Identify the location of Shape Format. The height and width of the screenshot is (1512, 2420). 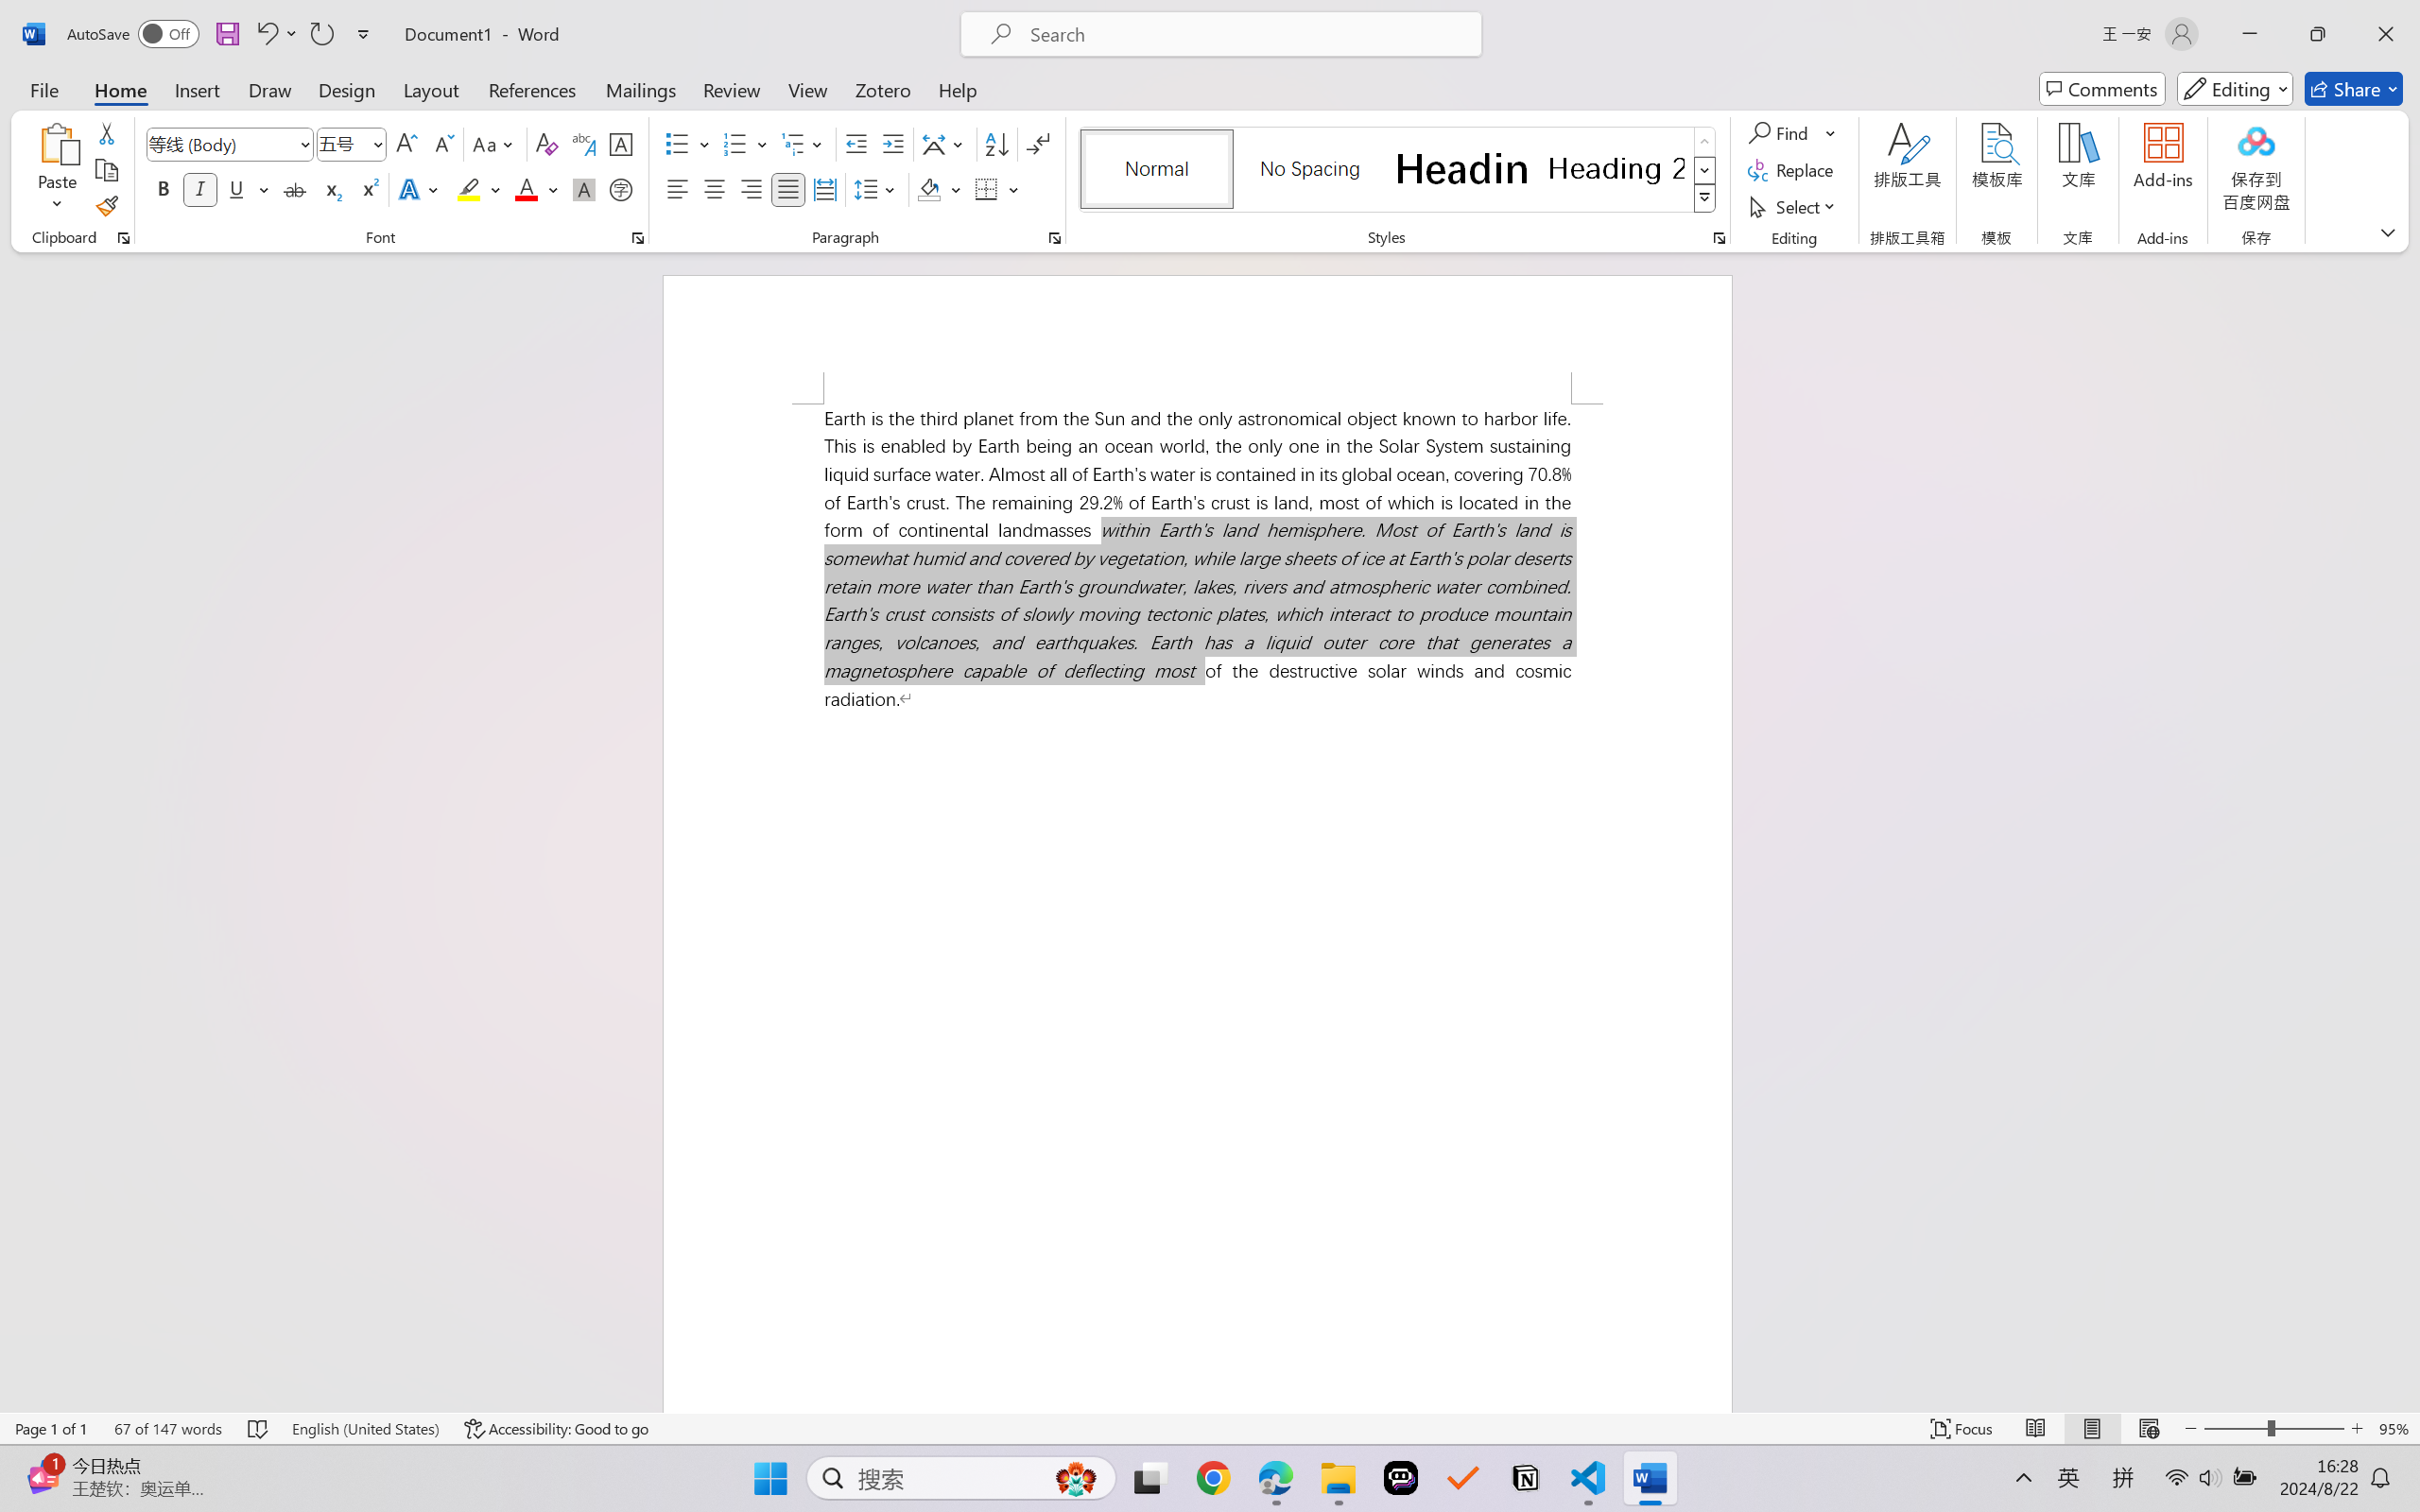
(787, 51).